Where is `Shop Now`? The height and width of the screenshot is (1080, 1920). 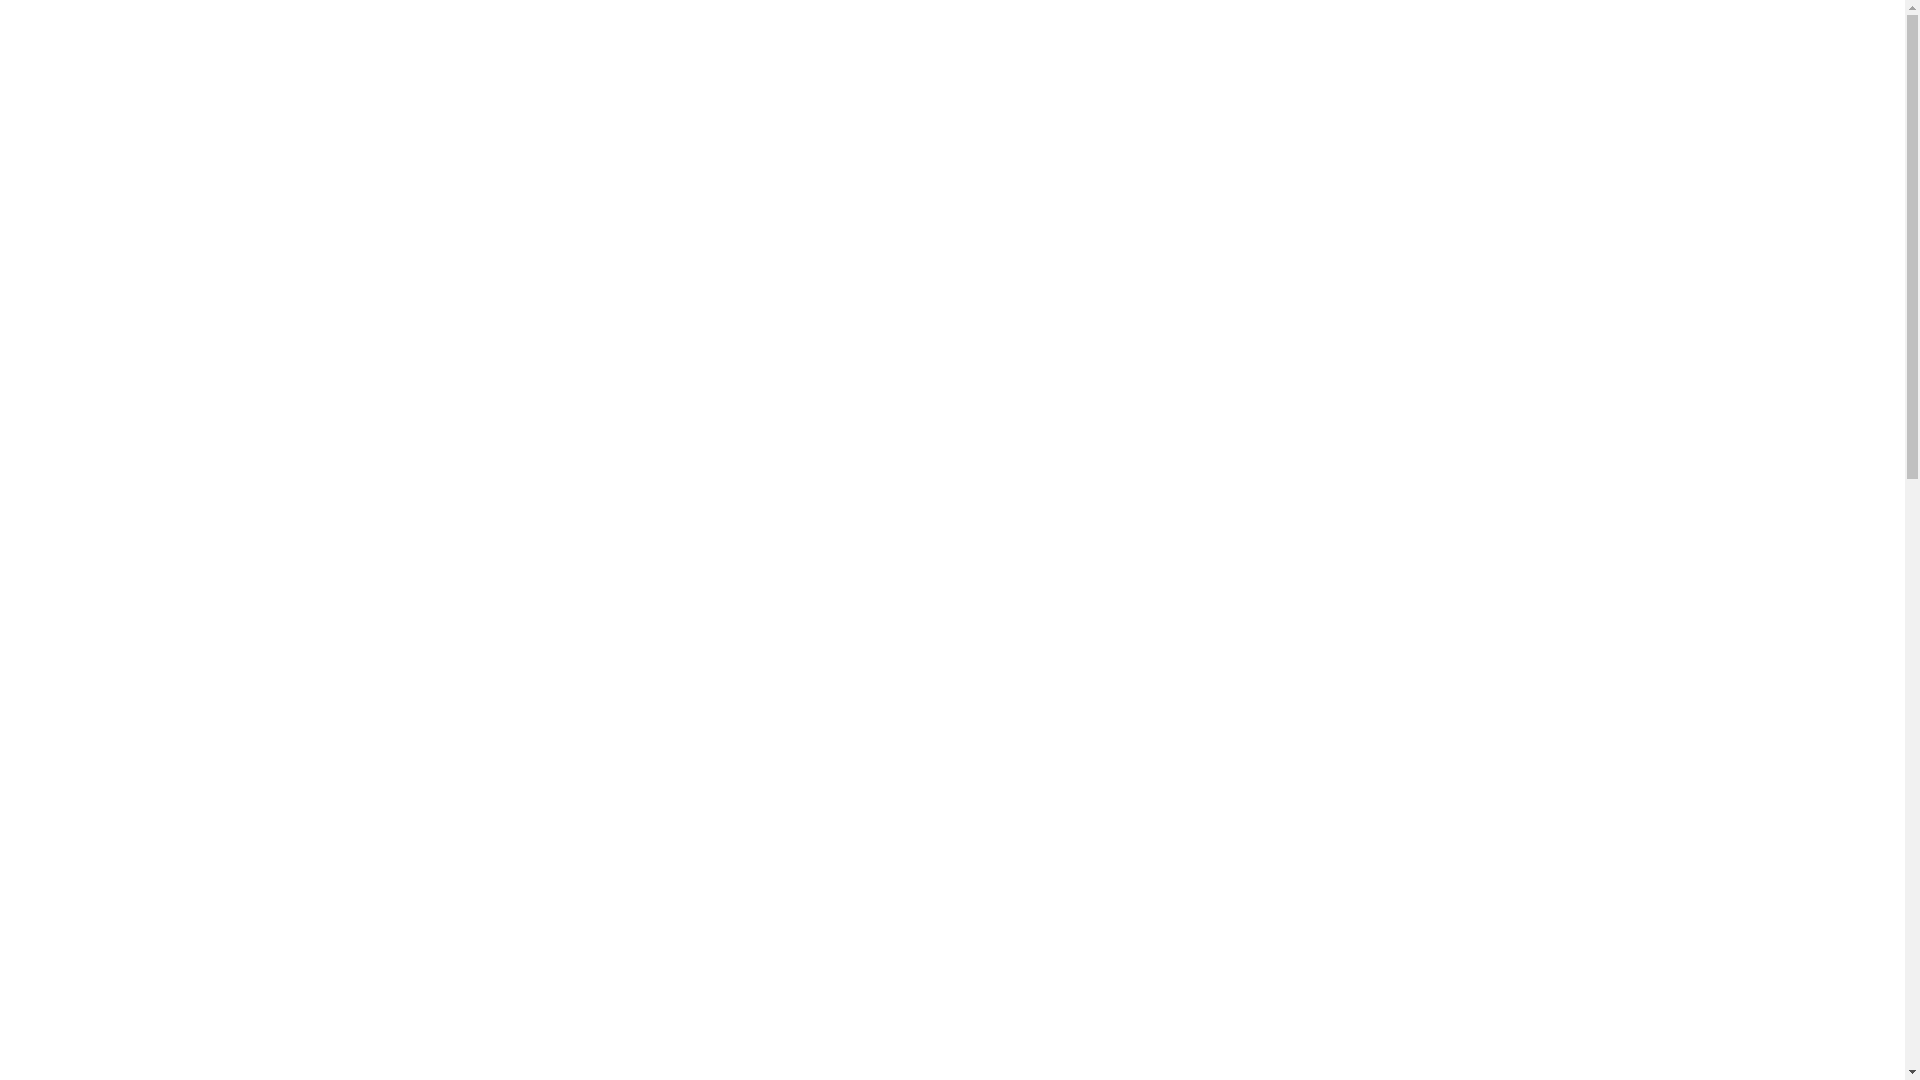 Shop Now is located at coordinates (952, 648).